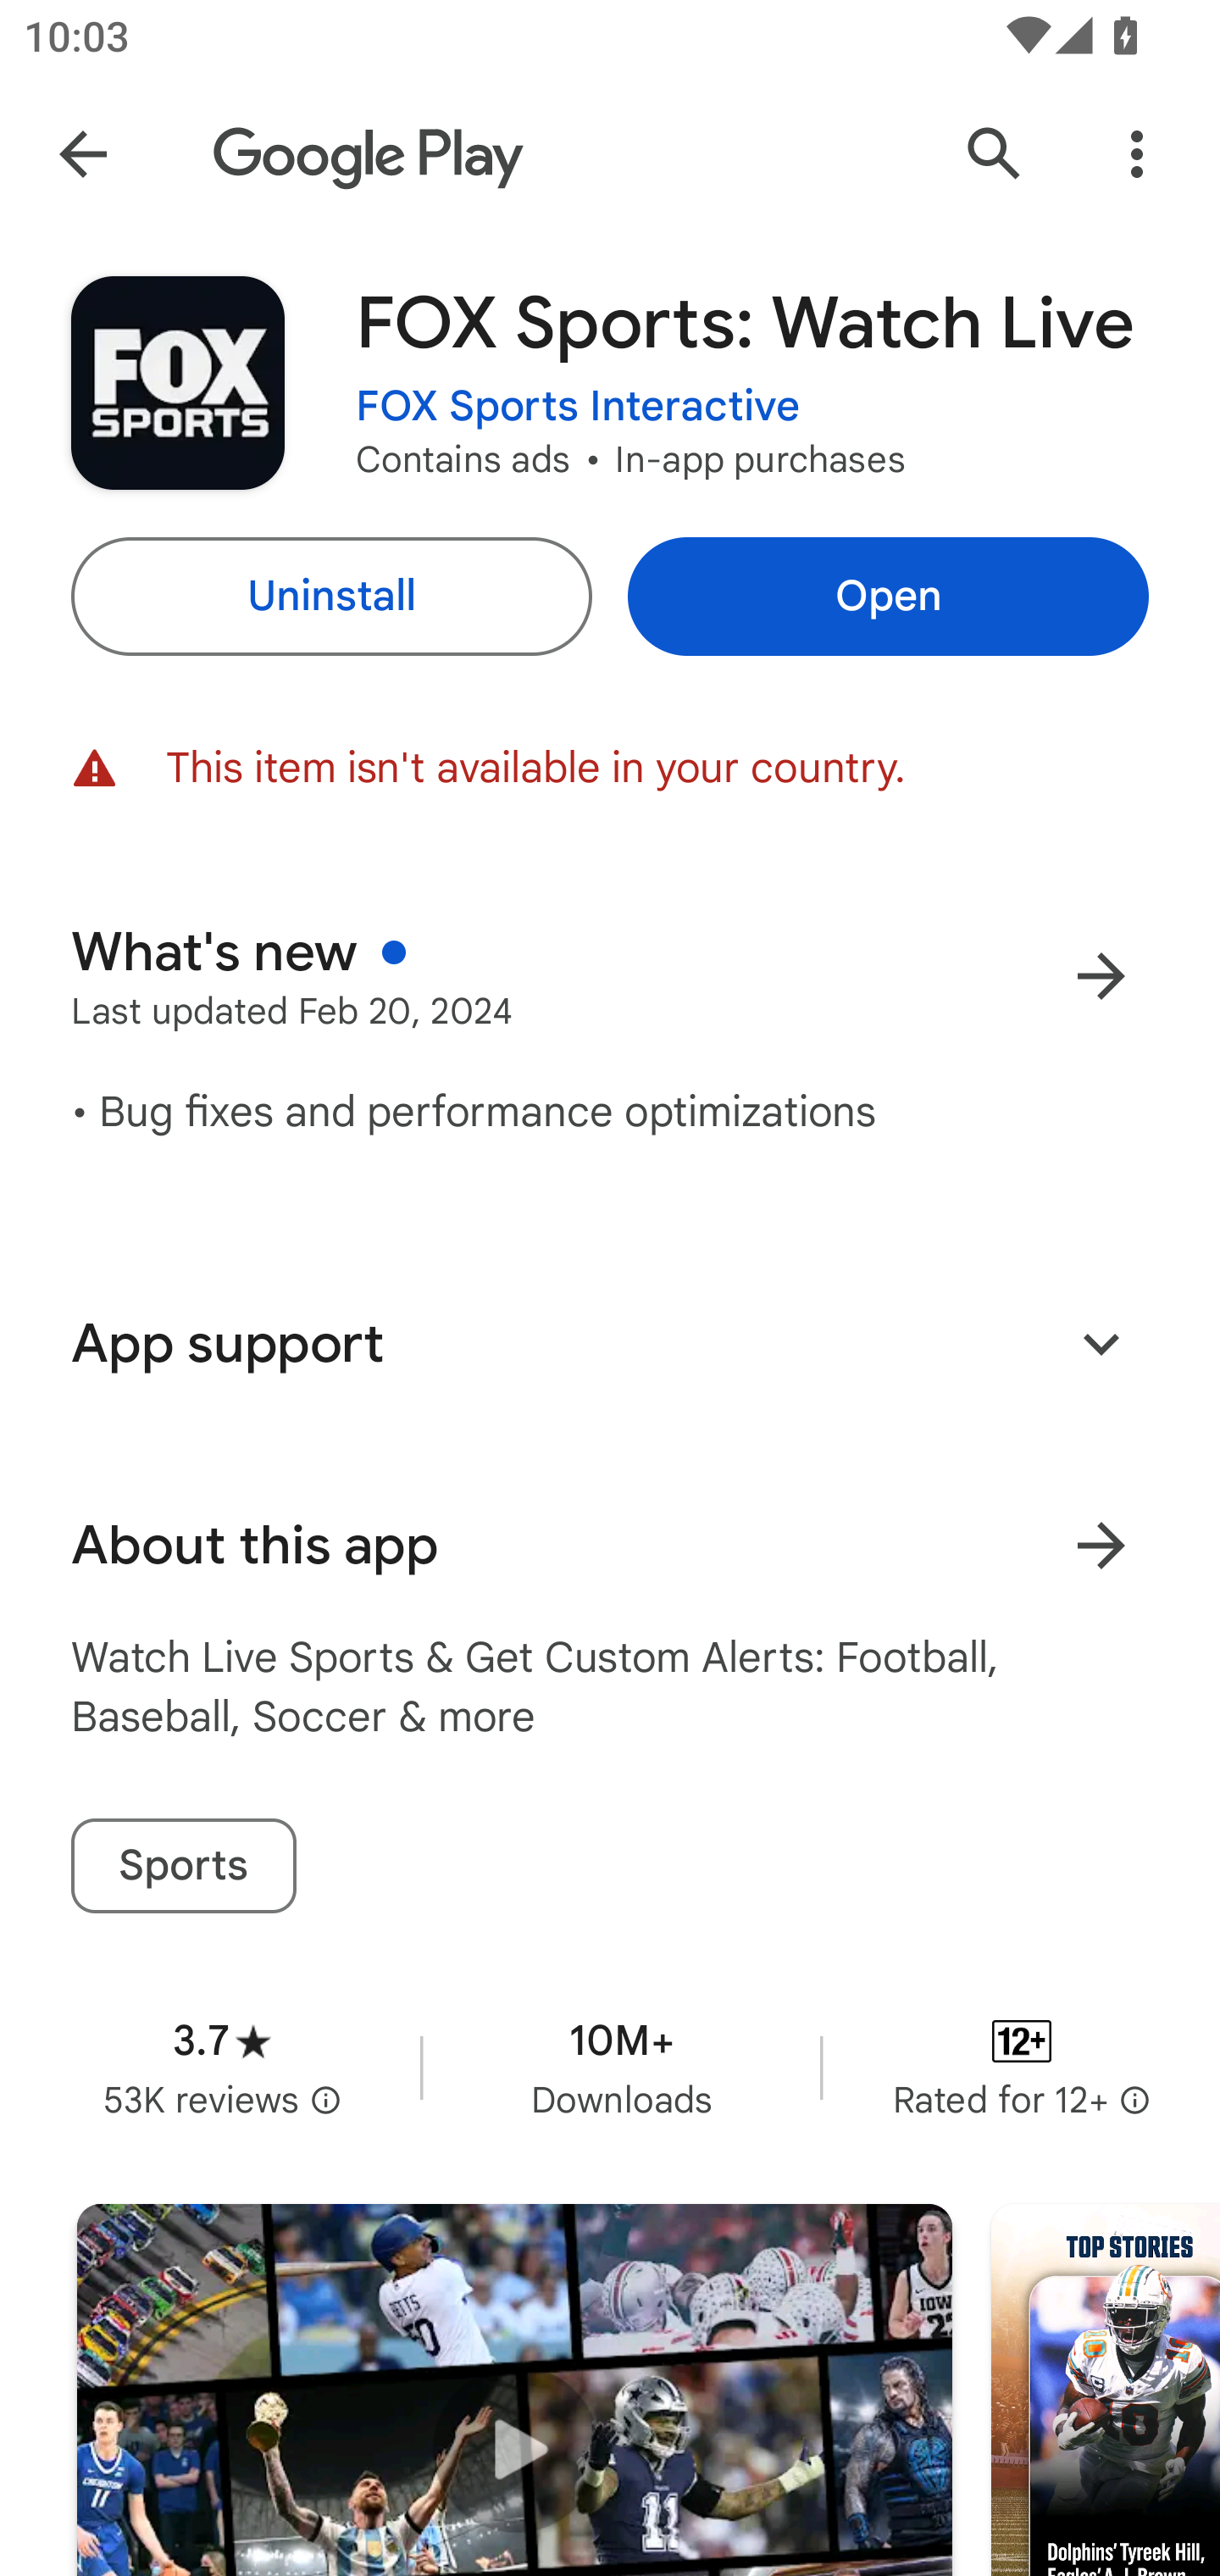  What do you see at coordinates (514, 2390) in the screenshot?
I see `Play trailer for "FOX Sports: Watch Live"` at bounding box center [514, 2390].